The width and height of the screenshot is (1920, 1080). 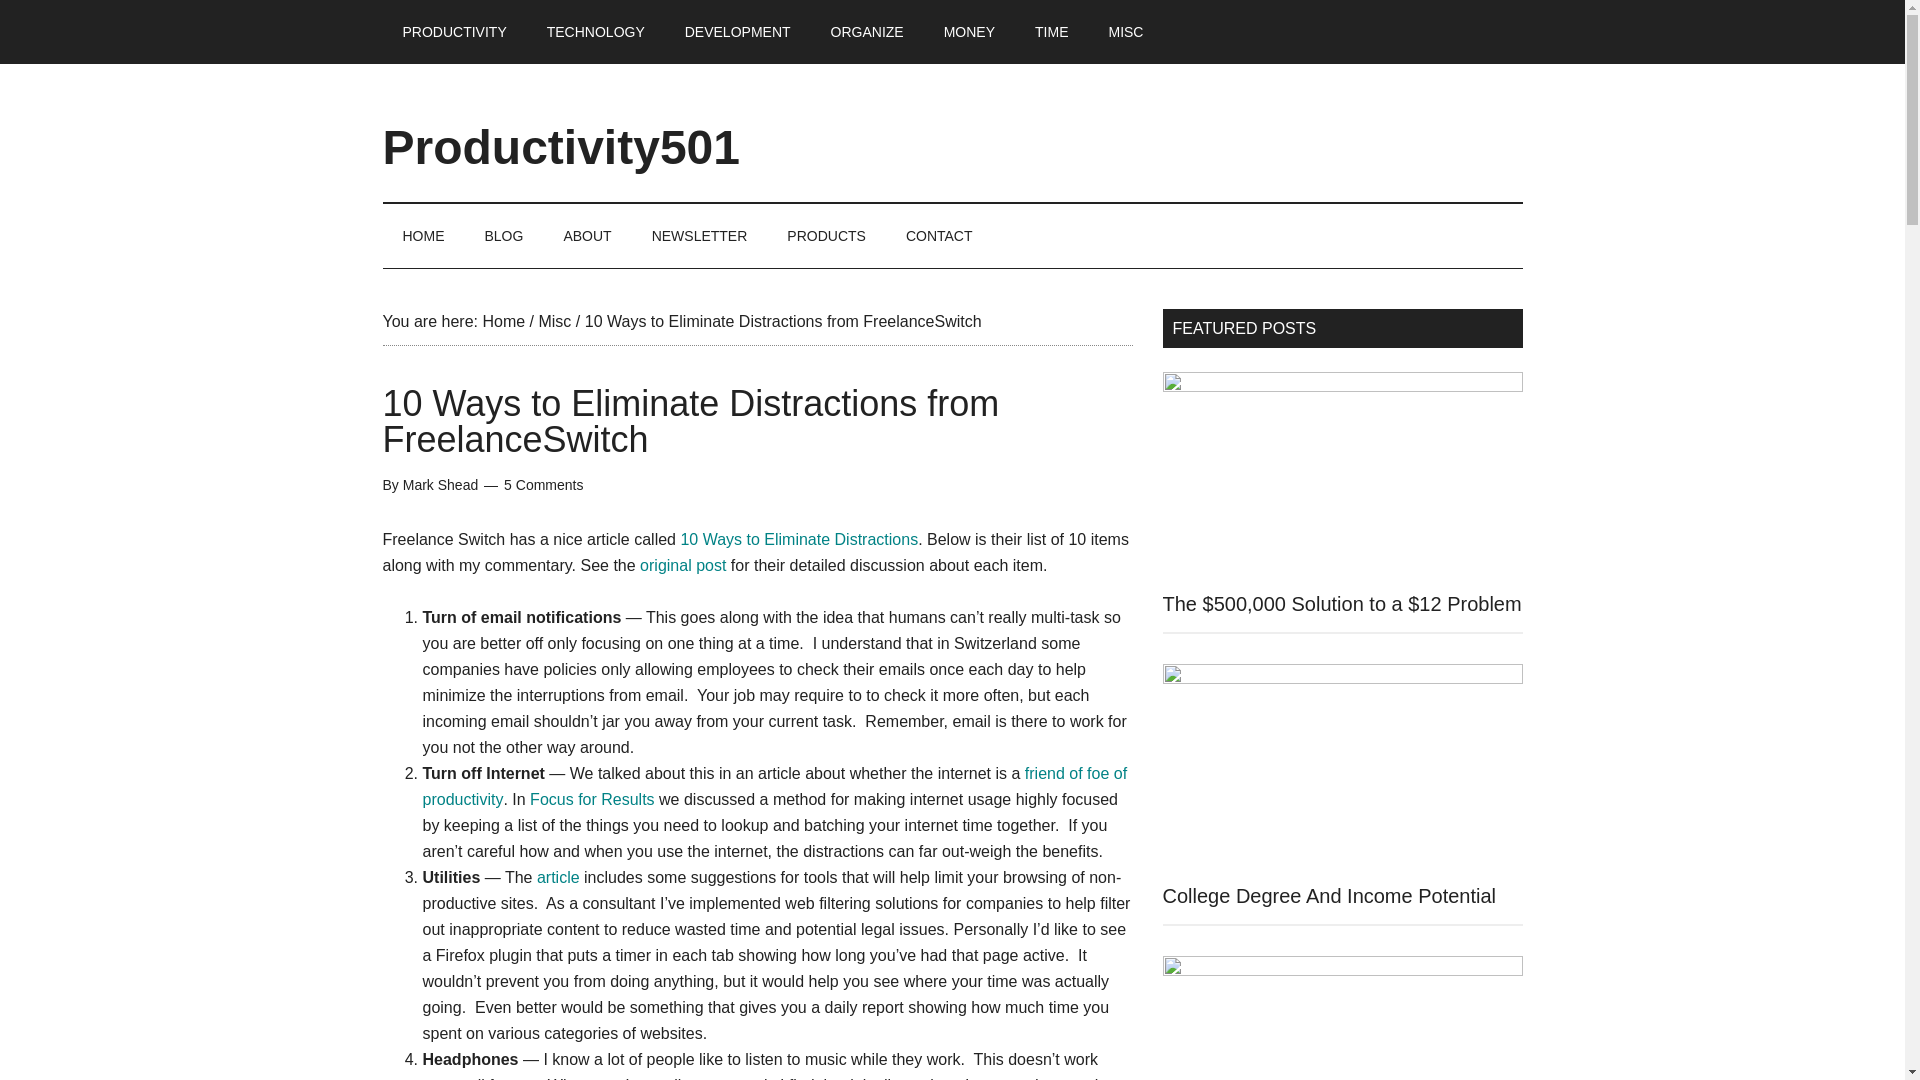 What do you see at coordinates (737, 32) in the screenshot?
I see `DEVELOPMENT` at bounding box center [737, 32].